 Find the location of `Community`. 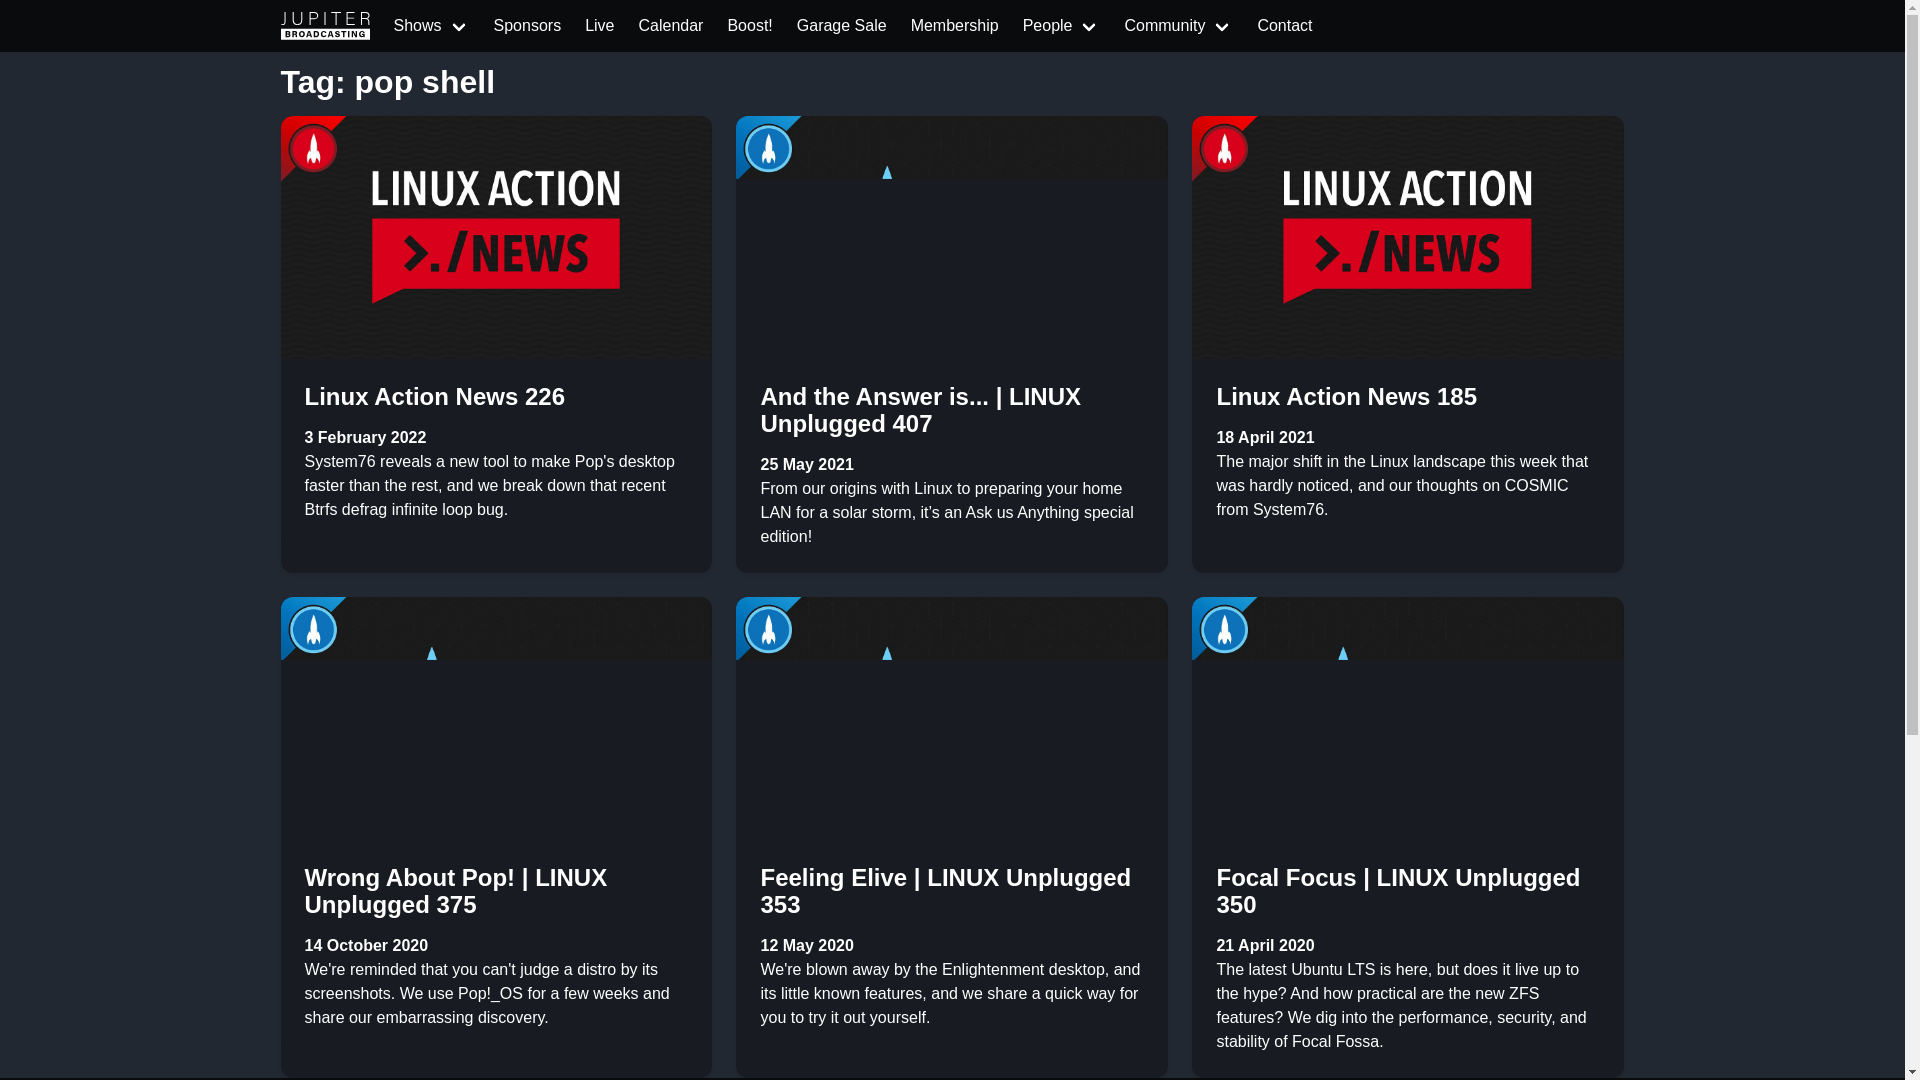

Community is located at coordinates (1178, 26).